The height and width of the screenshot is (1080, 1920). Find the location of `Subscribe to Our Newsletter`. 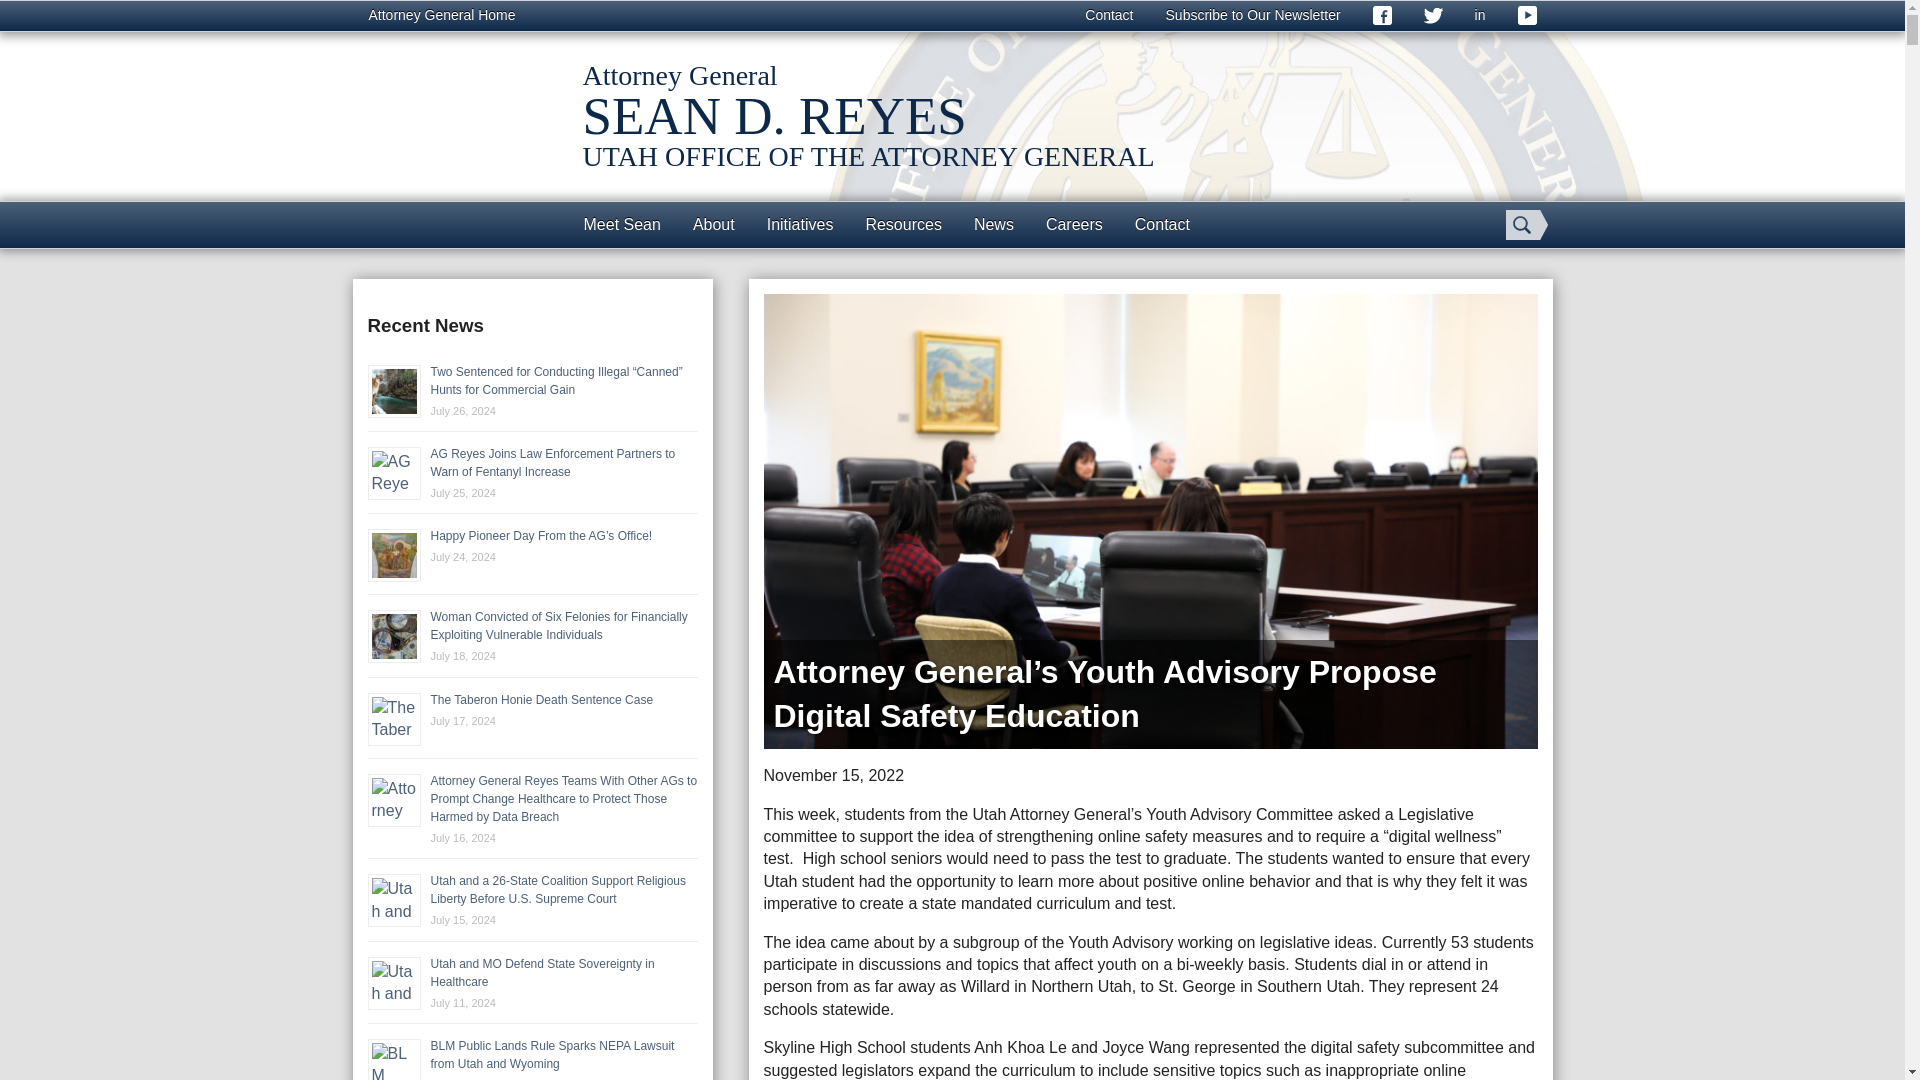

Subscribe to Our Newsletter is located at coordinates (1254, 16).